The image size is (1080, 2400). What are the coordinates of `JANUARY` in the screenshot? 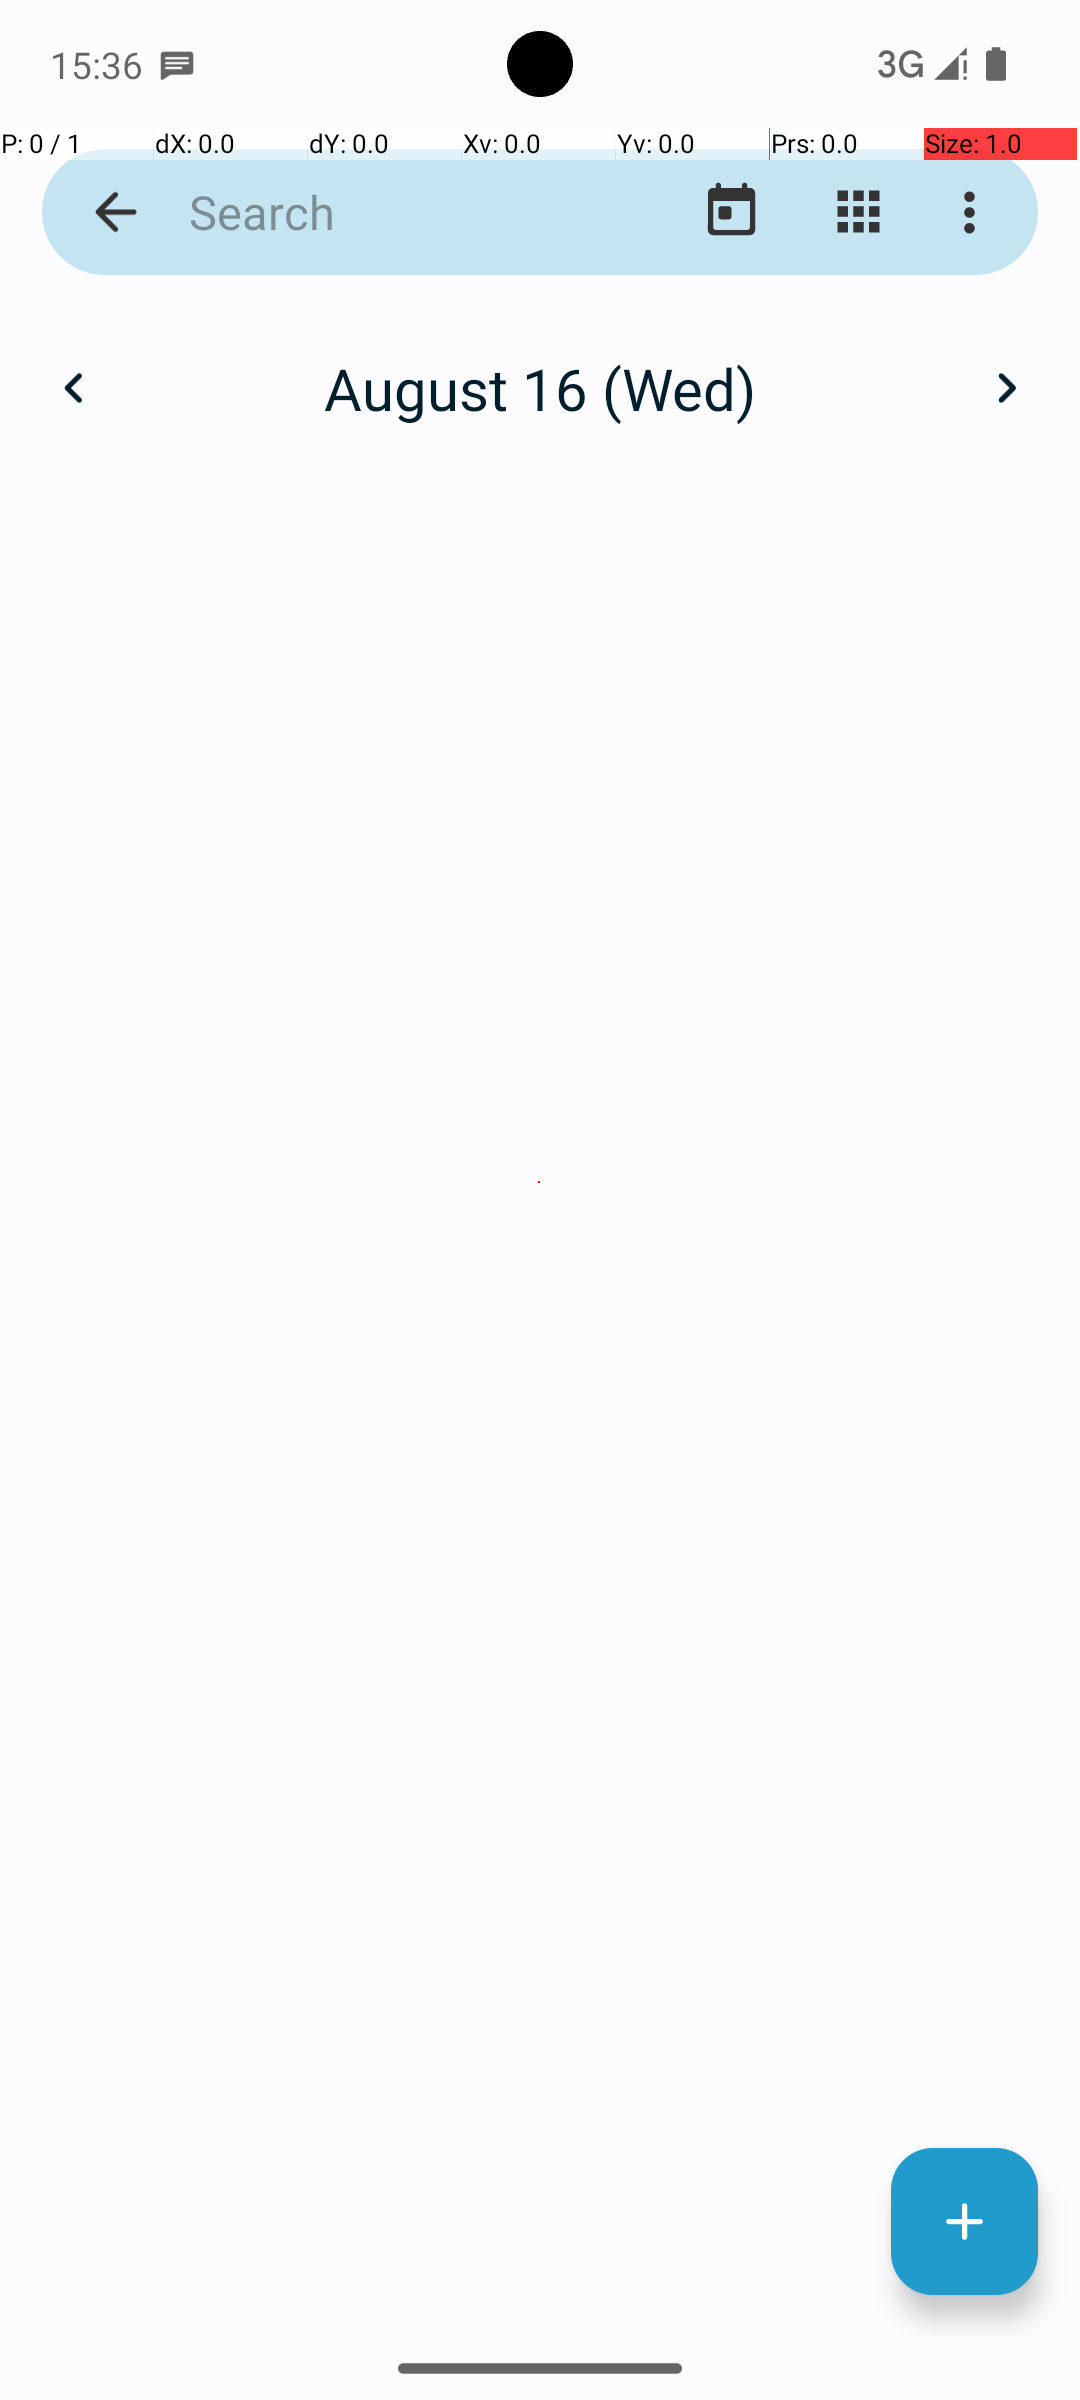 It's located at (189, 490).